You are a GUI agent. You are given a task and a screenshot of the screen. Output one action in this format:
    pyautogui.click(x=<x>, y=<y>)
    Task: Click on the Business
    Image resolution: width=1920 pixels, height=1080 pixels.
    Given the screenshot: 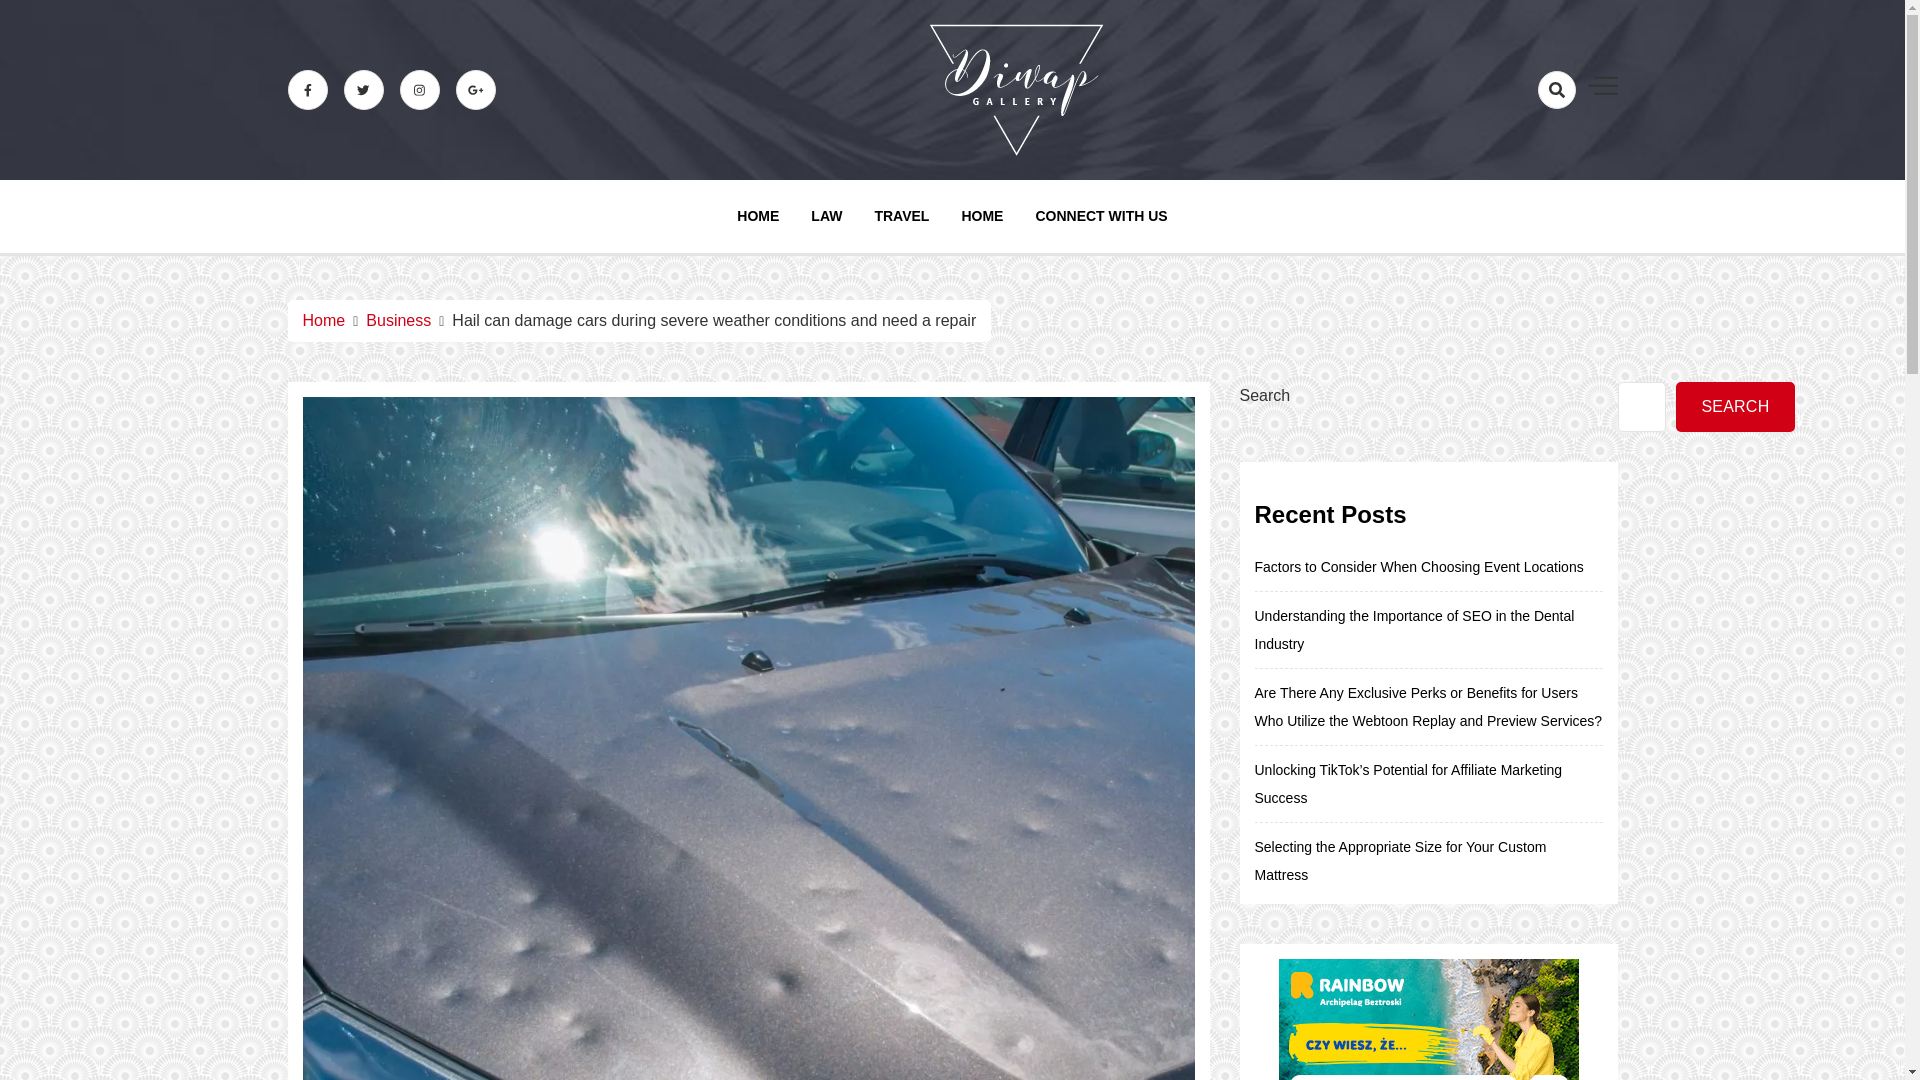 What is the action you would take?
    pyautogui.click(x=398, y=320)
    